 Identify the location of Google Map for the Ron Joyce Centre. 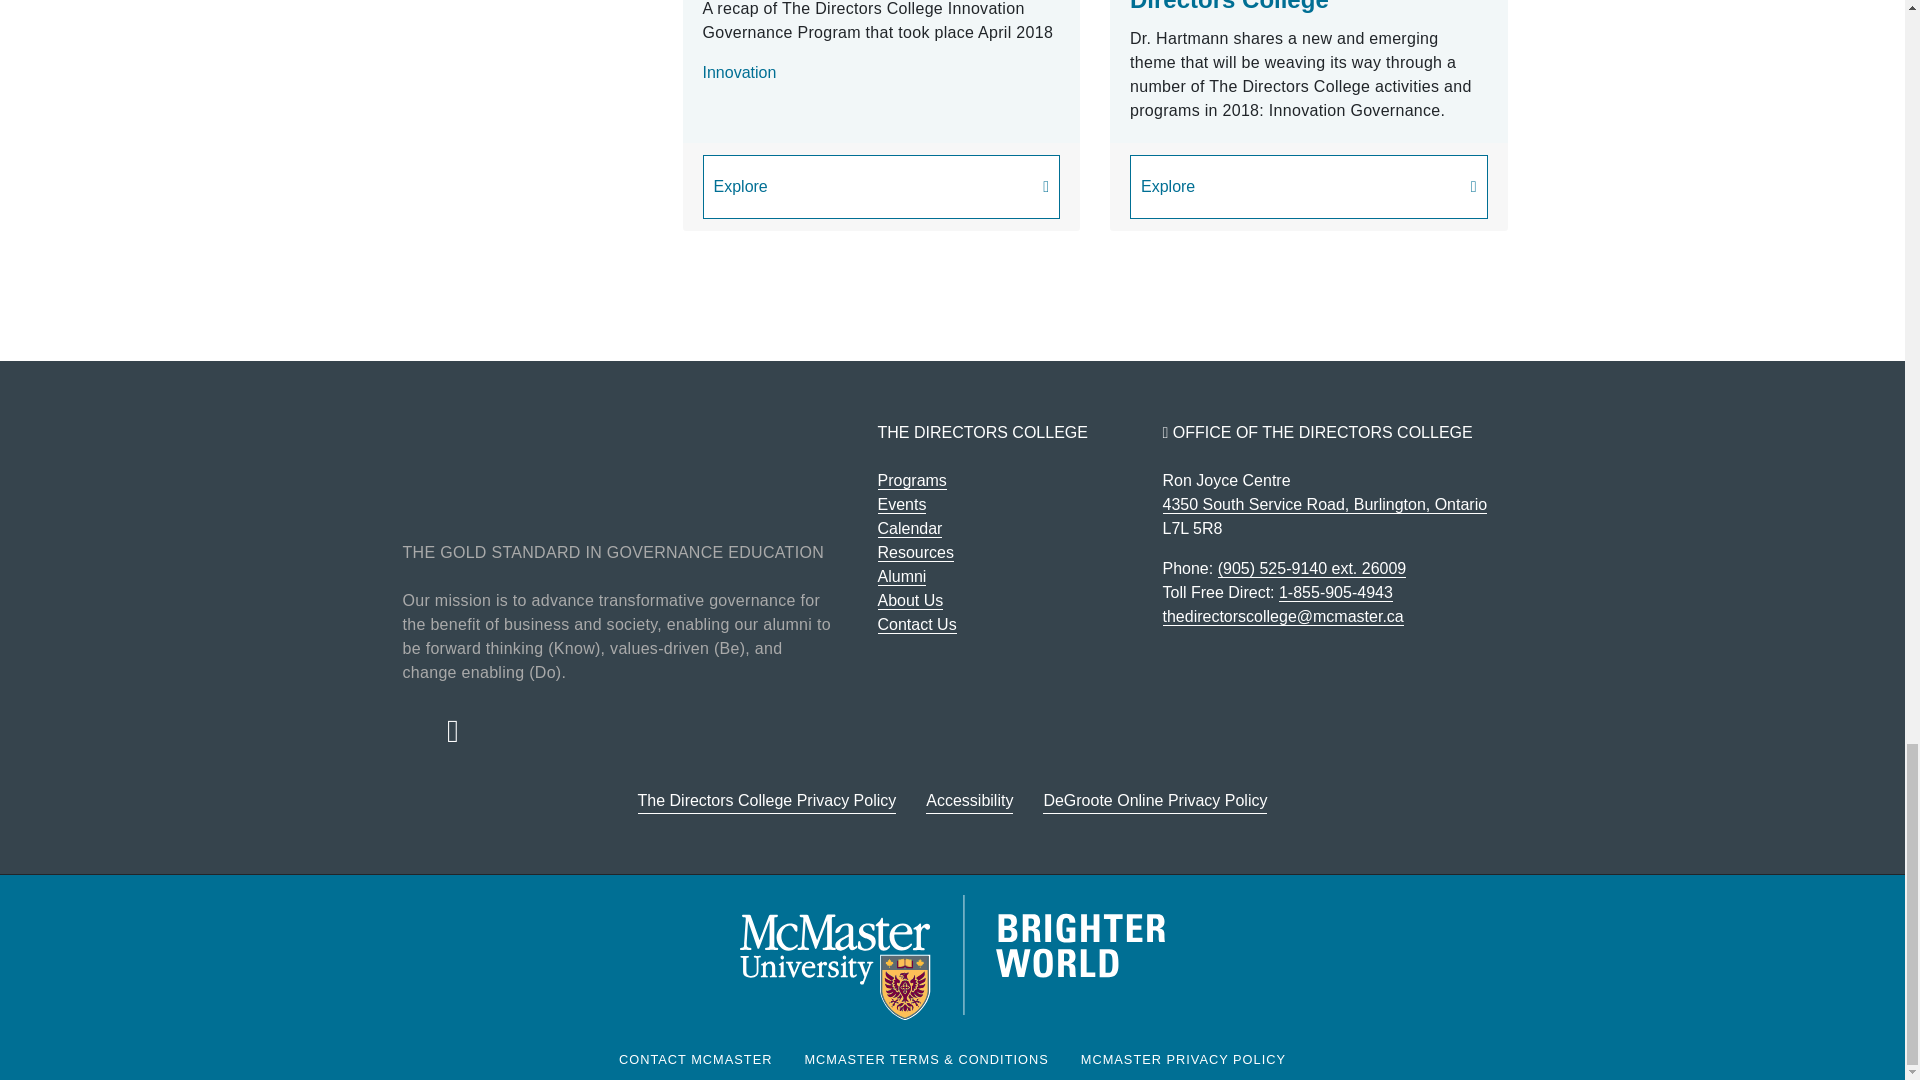
(1324, 504).